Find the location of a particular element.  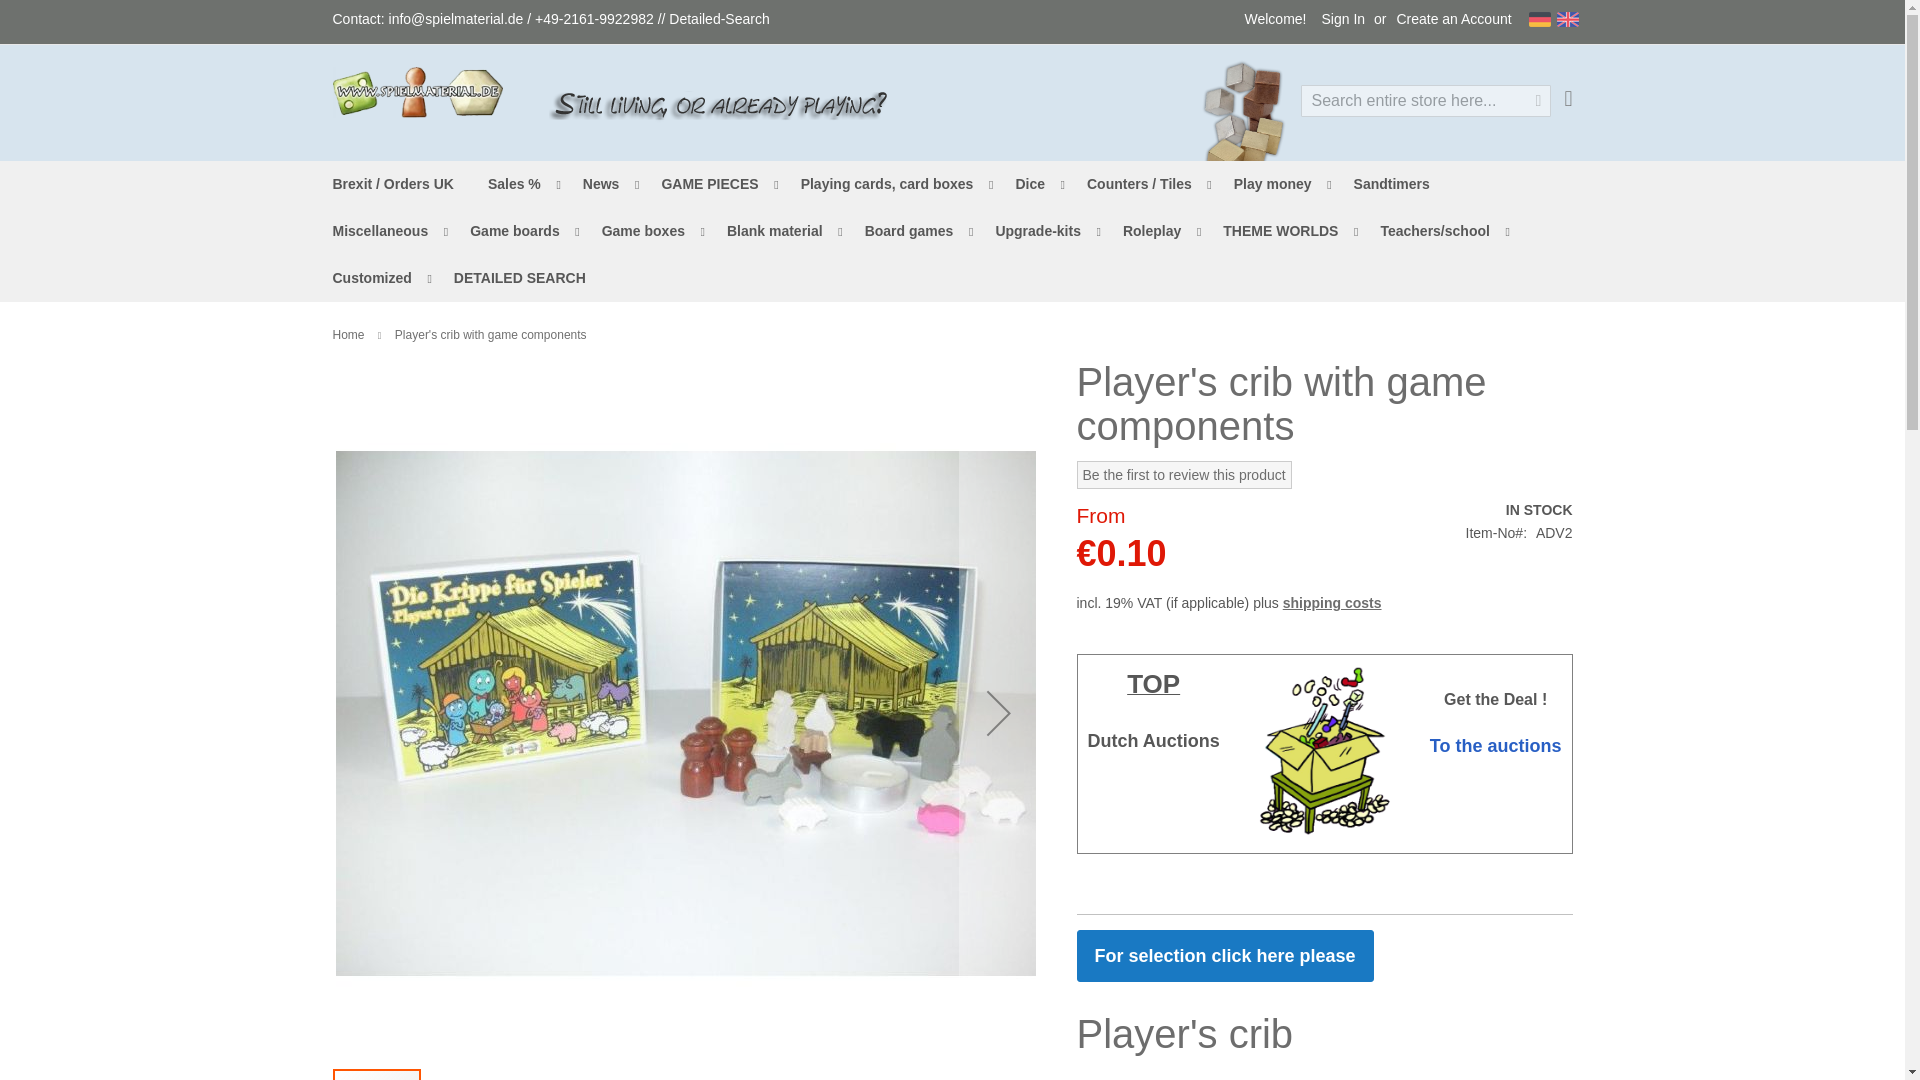

GAME PIECES is located at coordinates (712, 184).